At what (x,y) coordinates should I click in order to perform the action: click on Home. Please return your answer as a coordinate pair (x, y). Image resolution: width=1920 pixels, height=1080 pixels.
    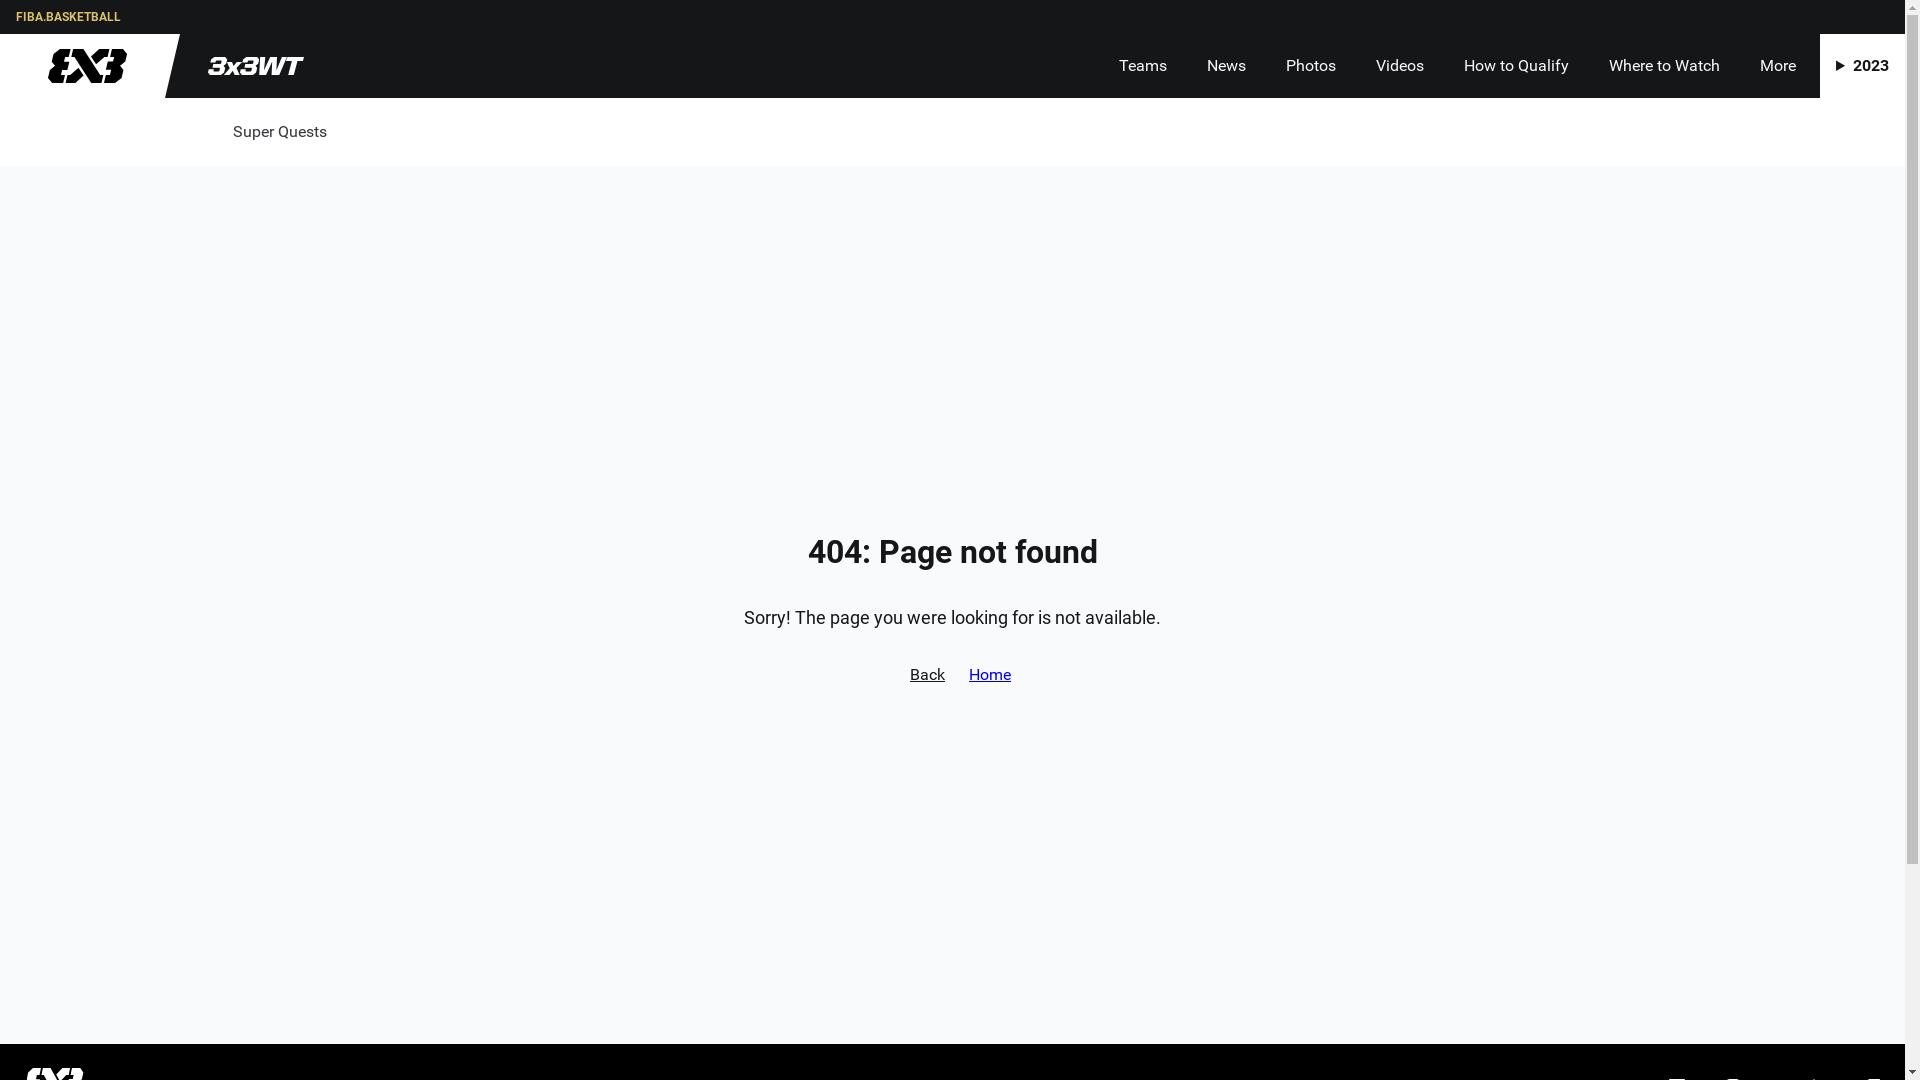
    Looking at the image, I should click on (990, 674).